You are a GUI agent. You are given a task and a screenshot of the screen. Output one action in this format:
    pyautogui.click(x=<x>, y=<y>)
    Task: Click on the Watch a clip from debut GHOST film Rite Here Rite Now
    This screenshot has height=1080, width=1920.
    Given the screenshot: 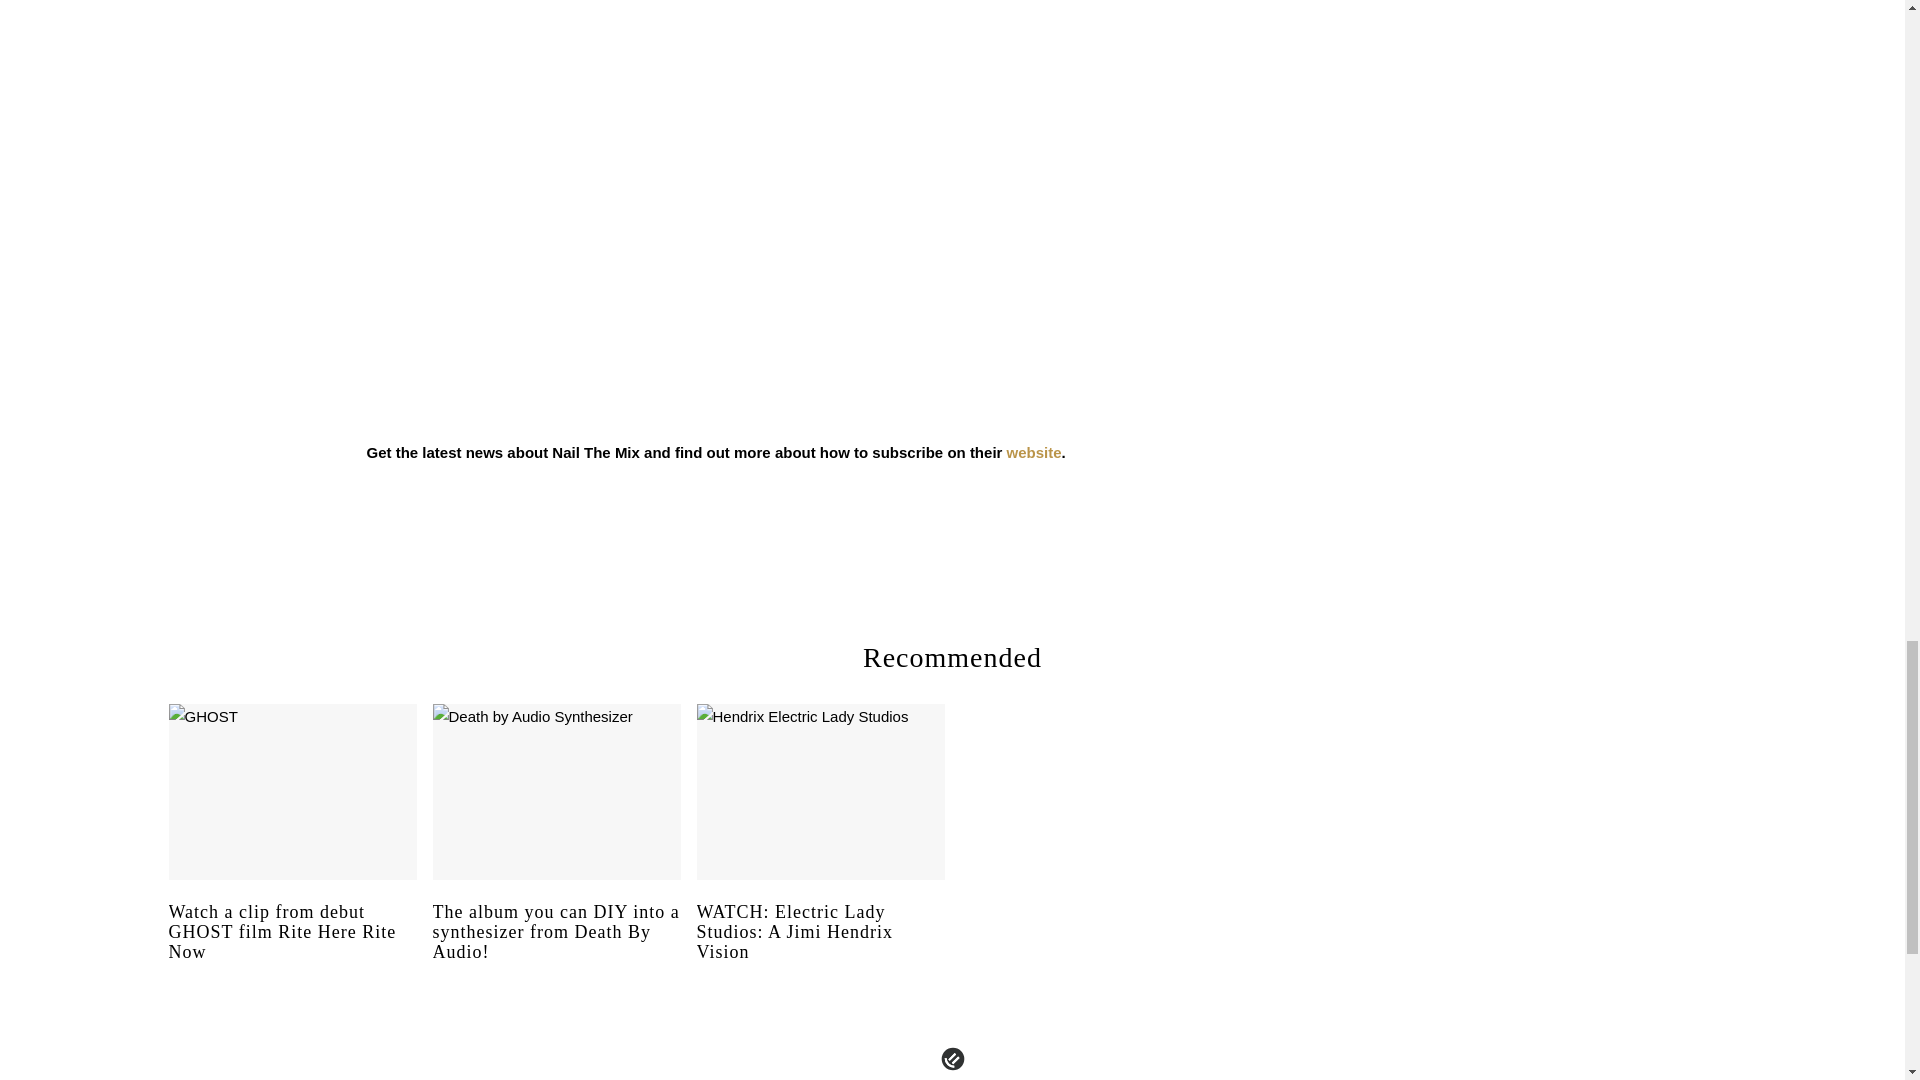 What is the action you would take?
    pyautogui.click(x=292, y=950)
    